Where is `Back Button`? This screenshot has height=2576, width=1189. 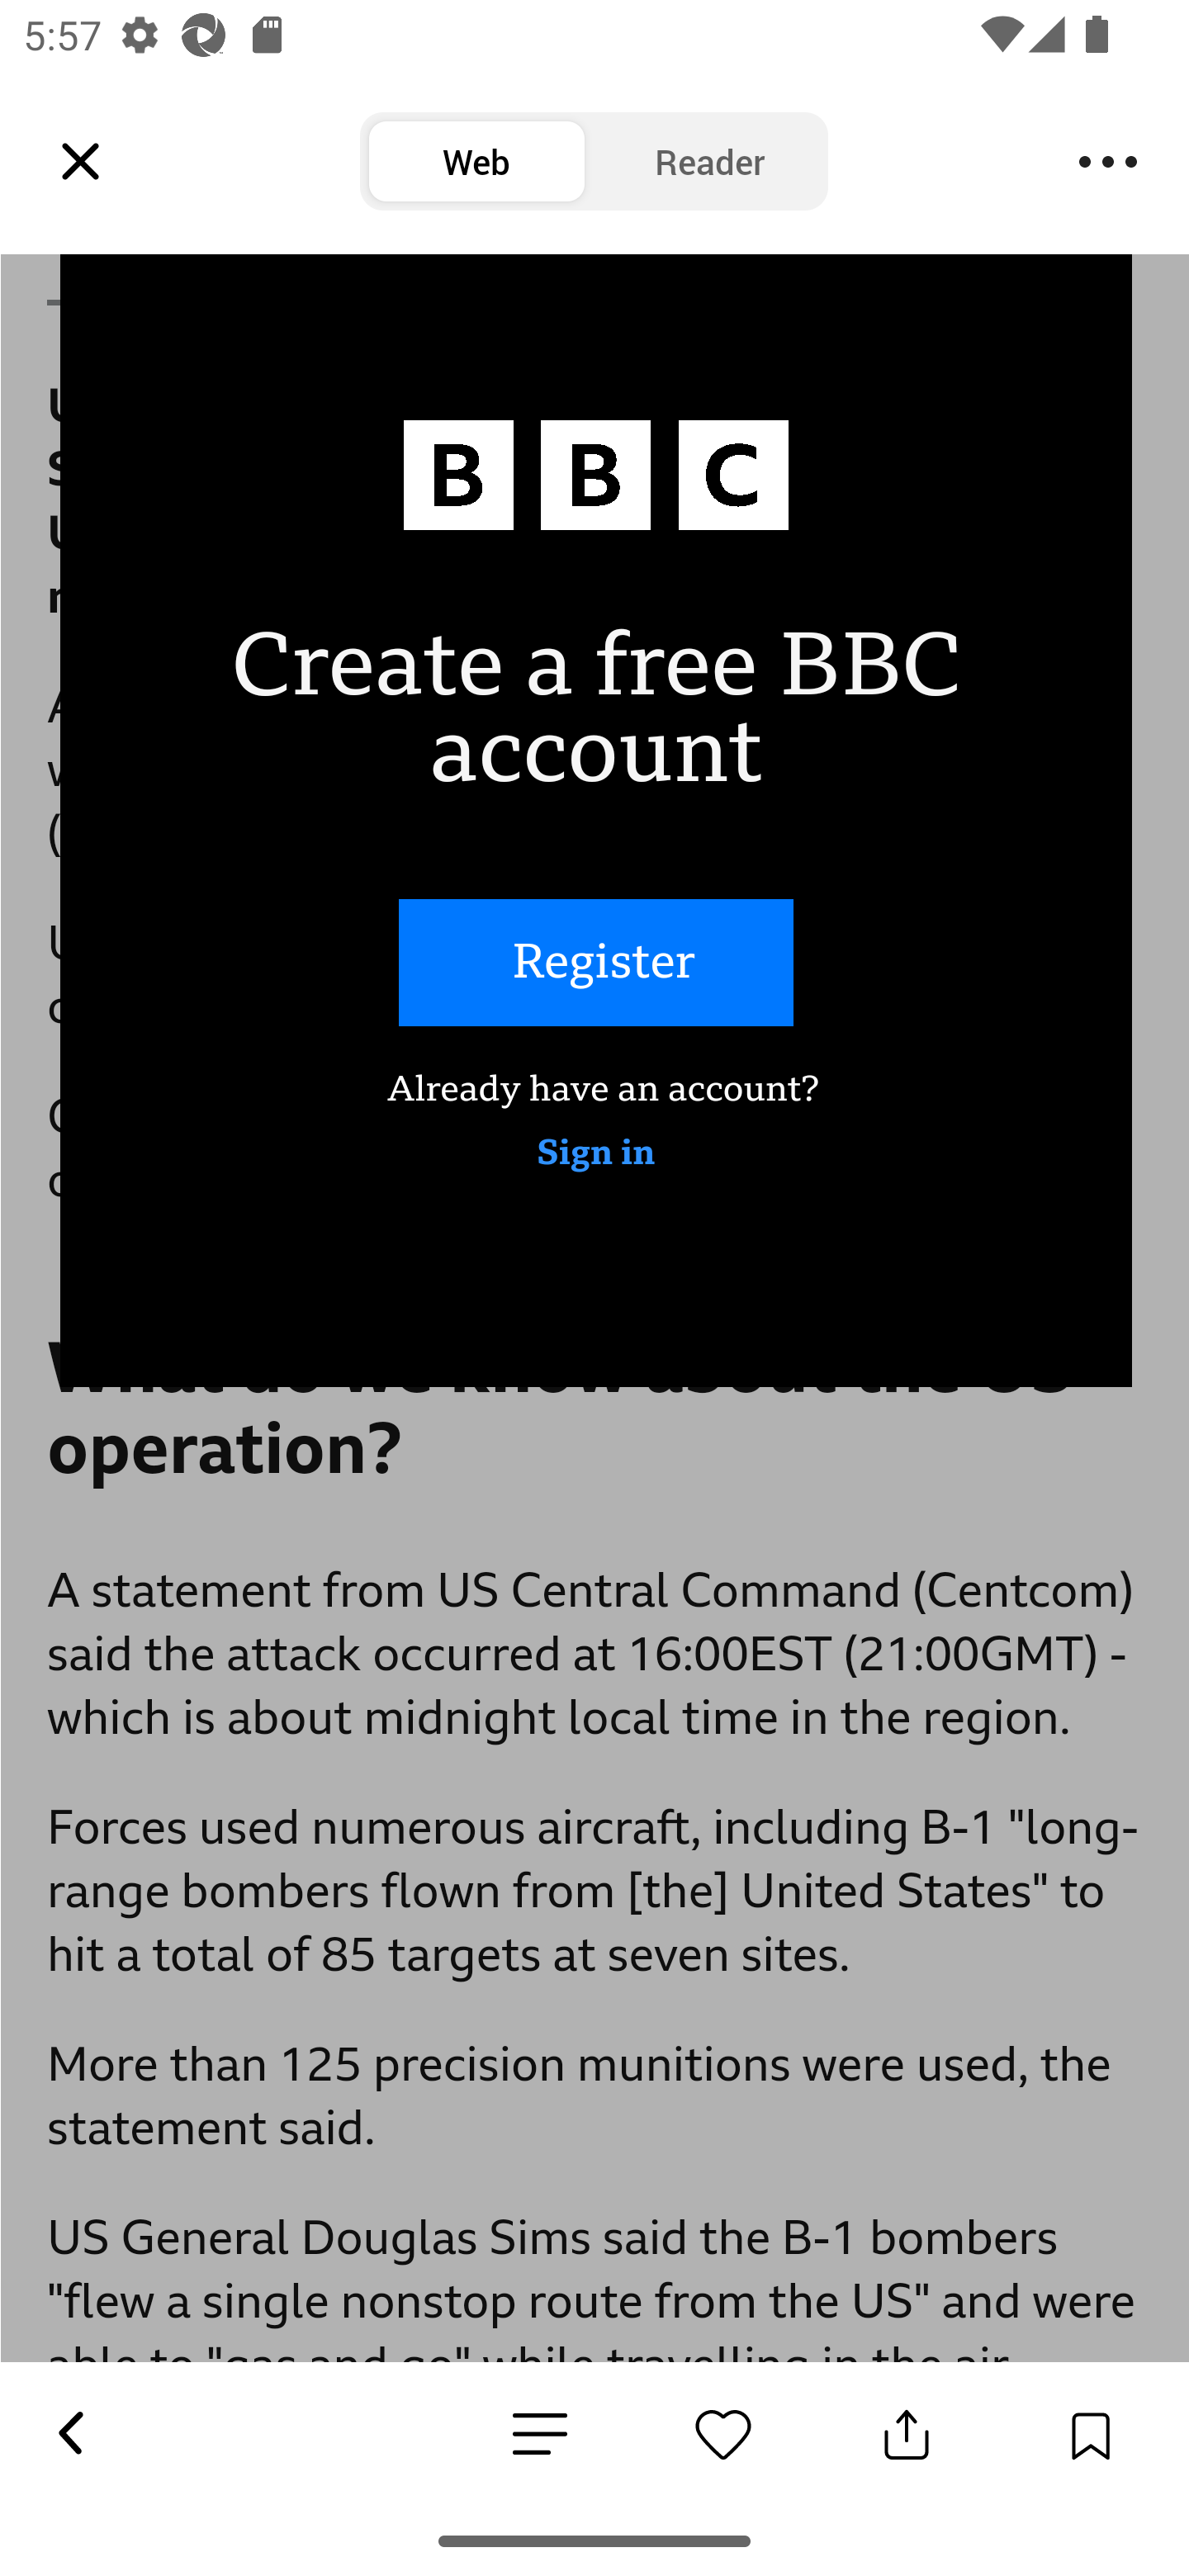
Back Button is located at coordinates (69, 2434).